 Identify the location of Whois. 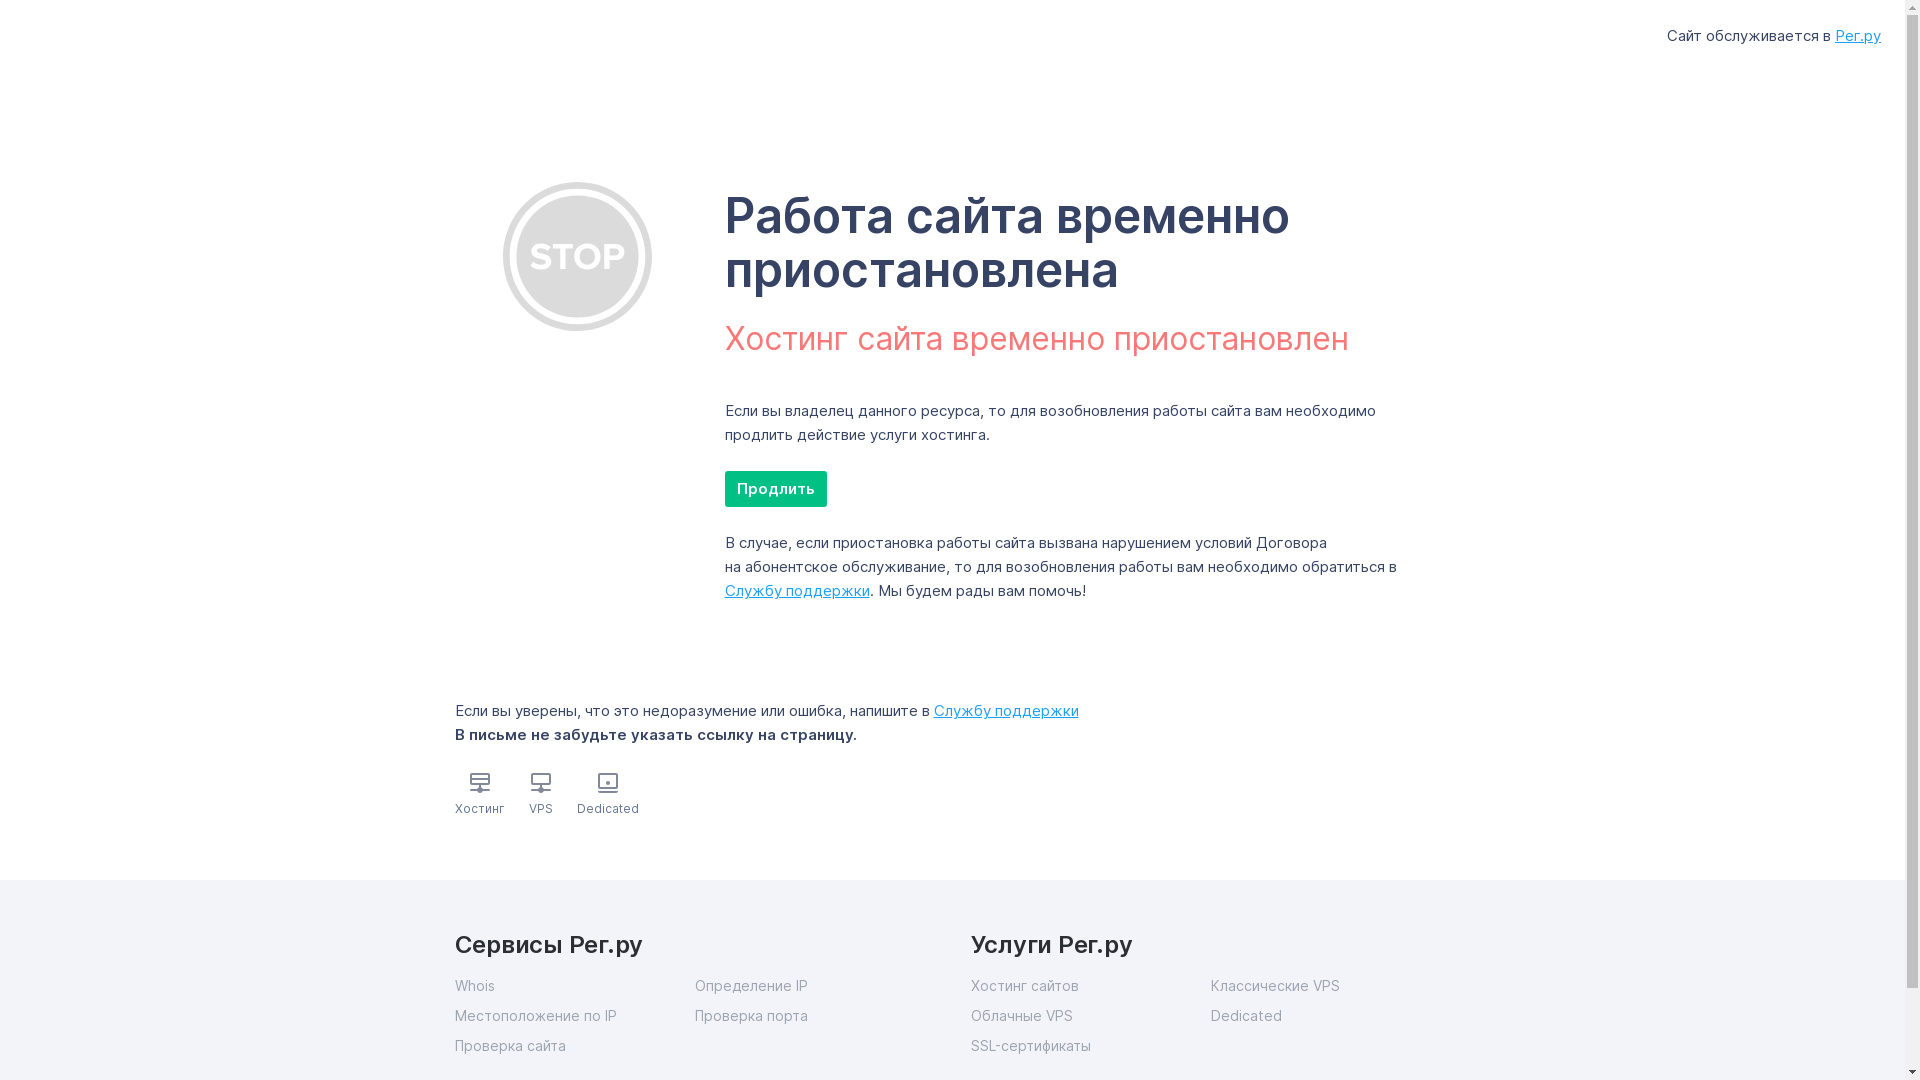
(574, 986).